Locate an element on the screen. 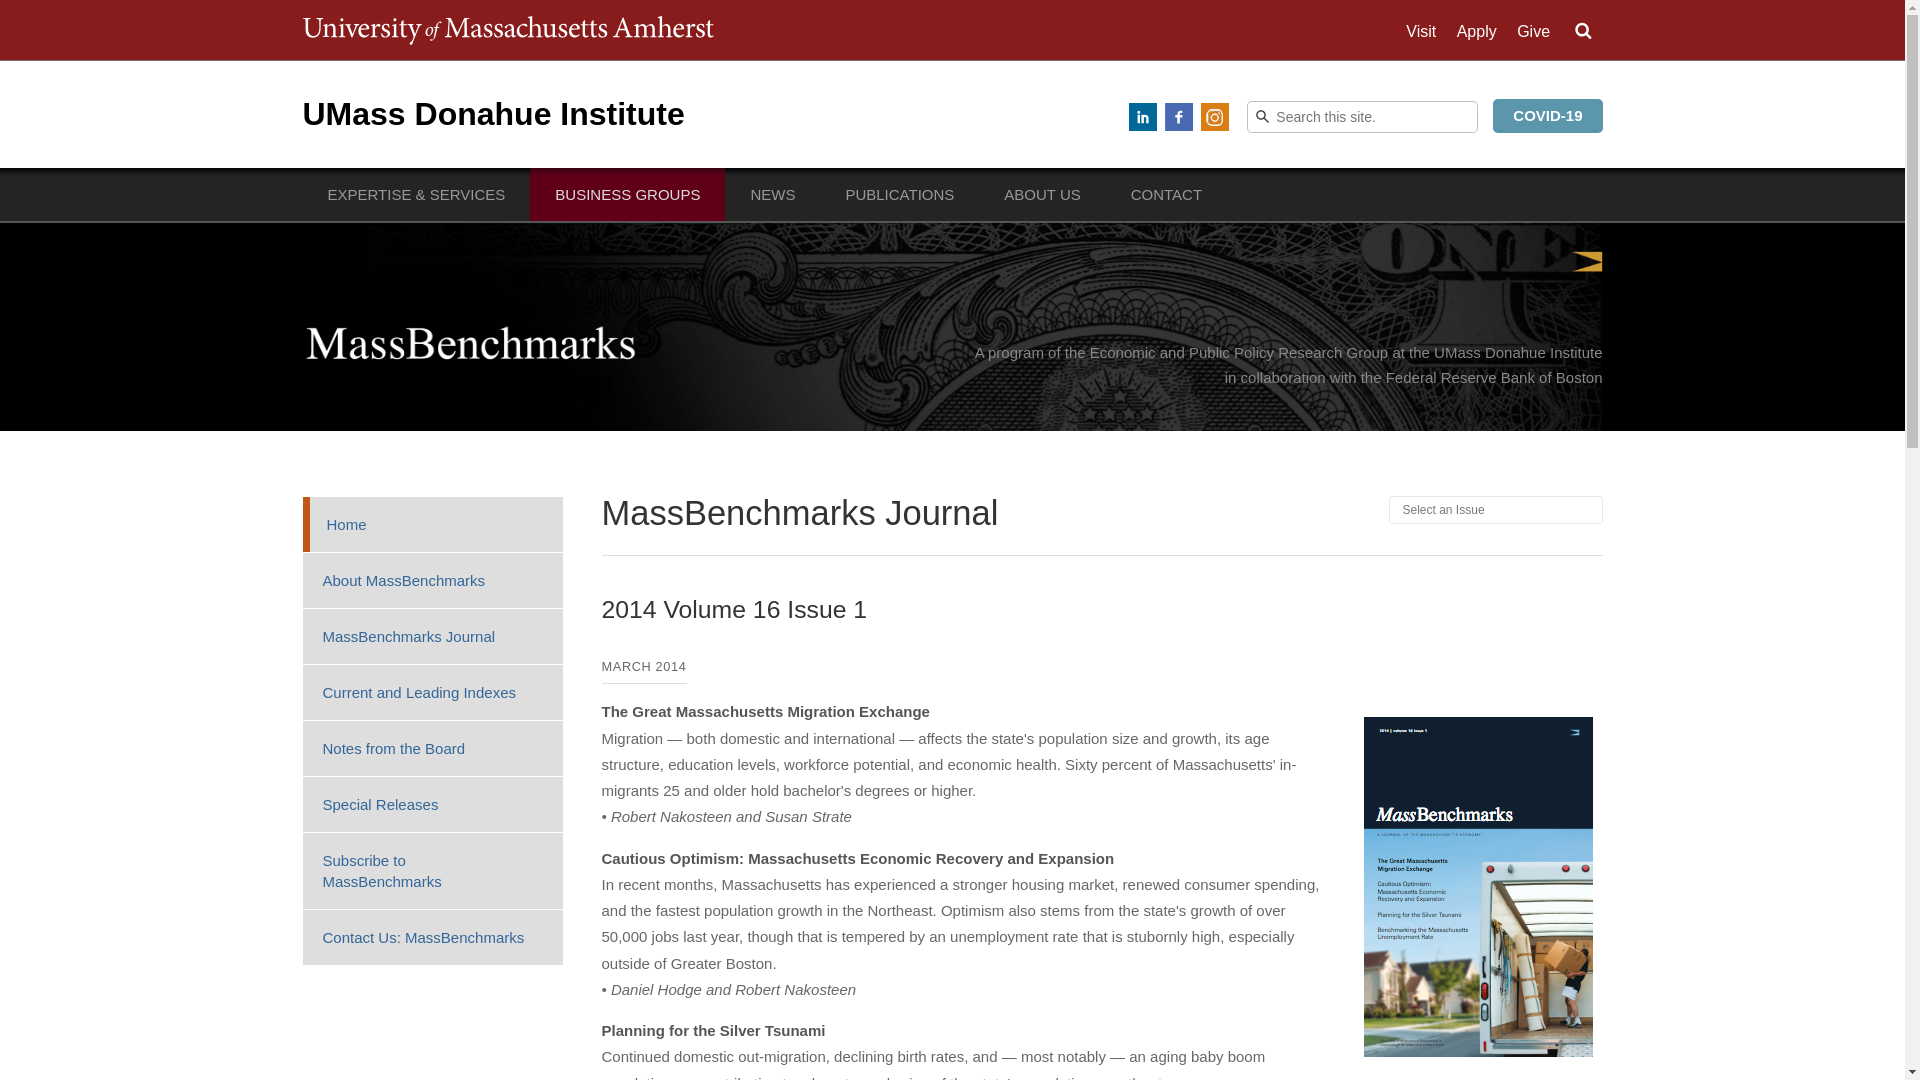 This screenshot has width=1920, height=1080. The University of Massachusetts Amherst is located at coordinates (506, 30).